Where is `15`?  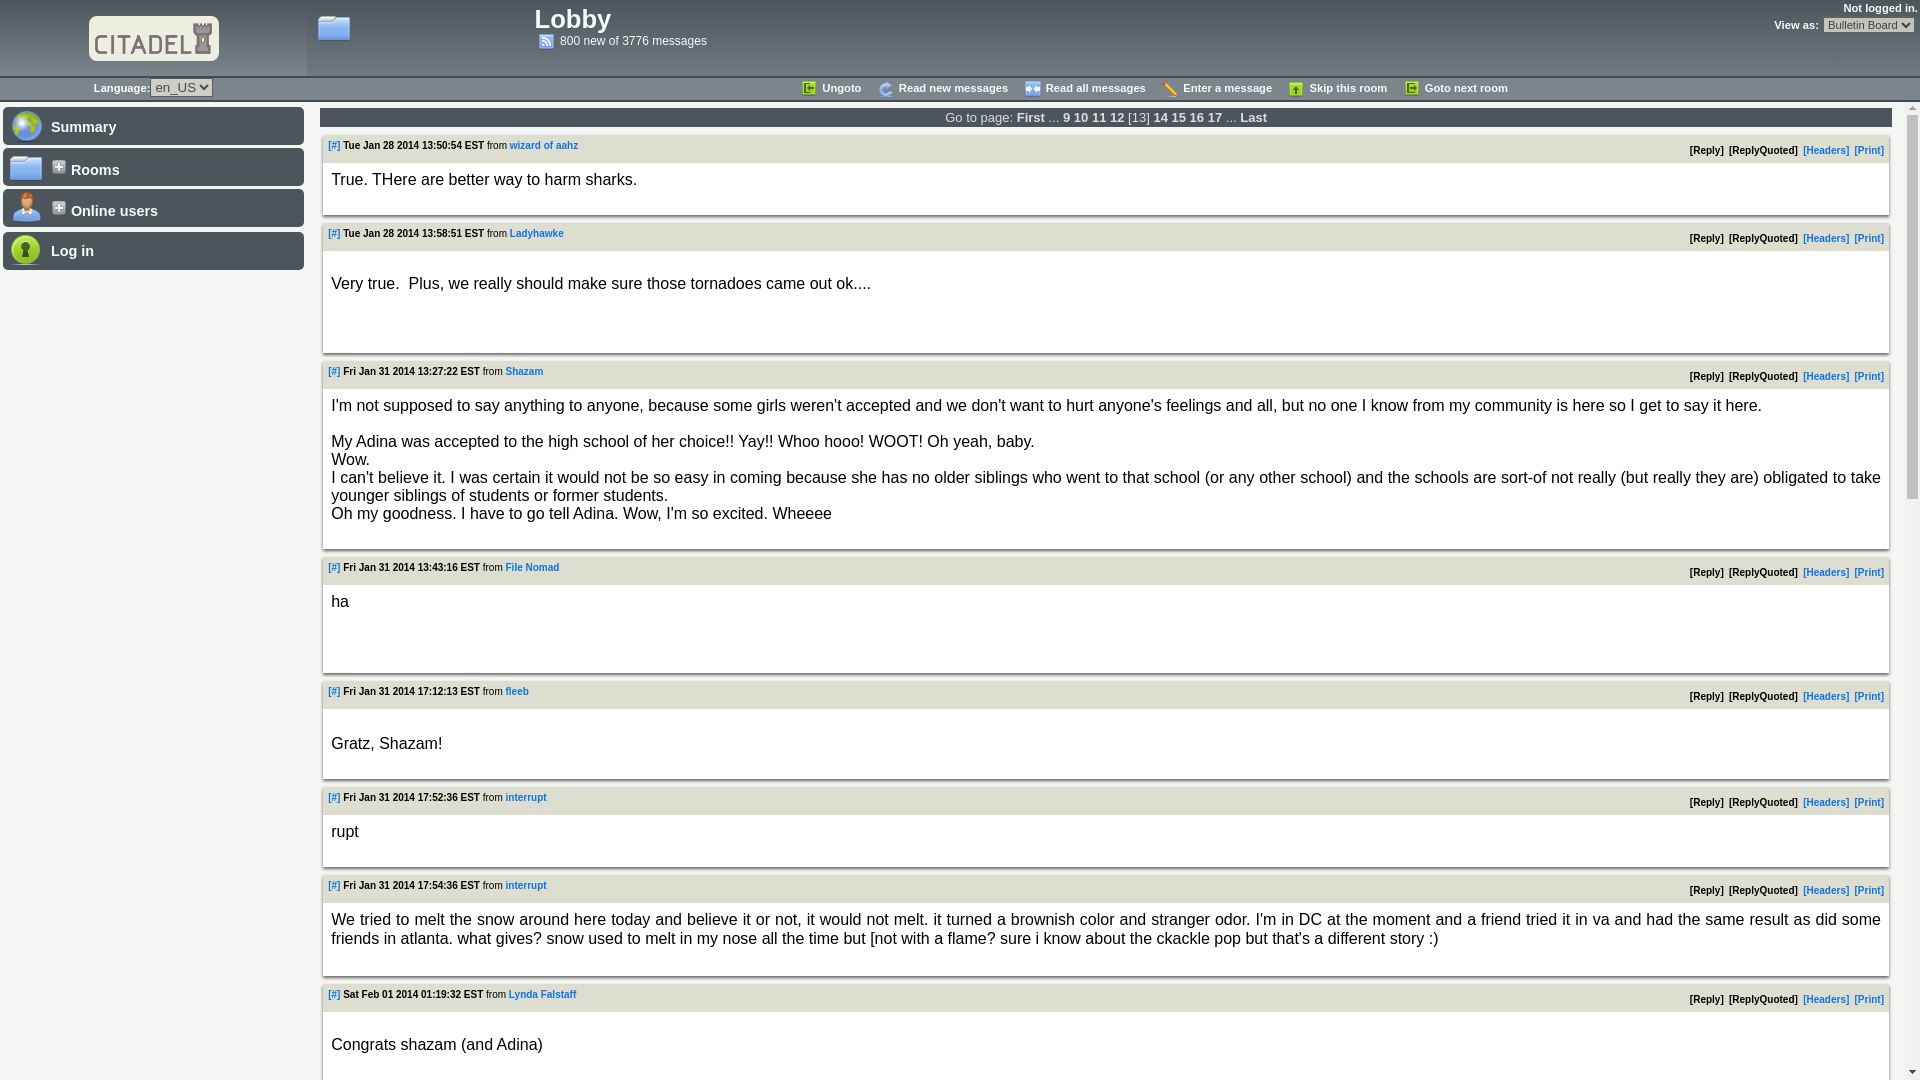 15 is located at coordinates (1178, 118).